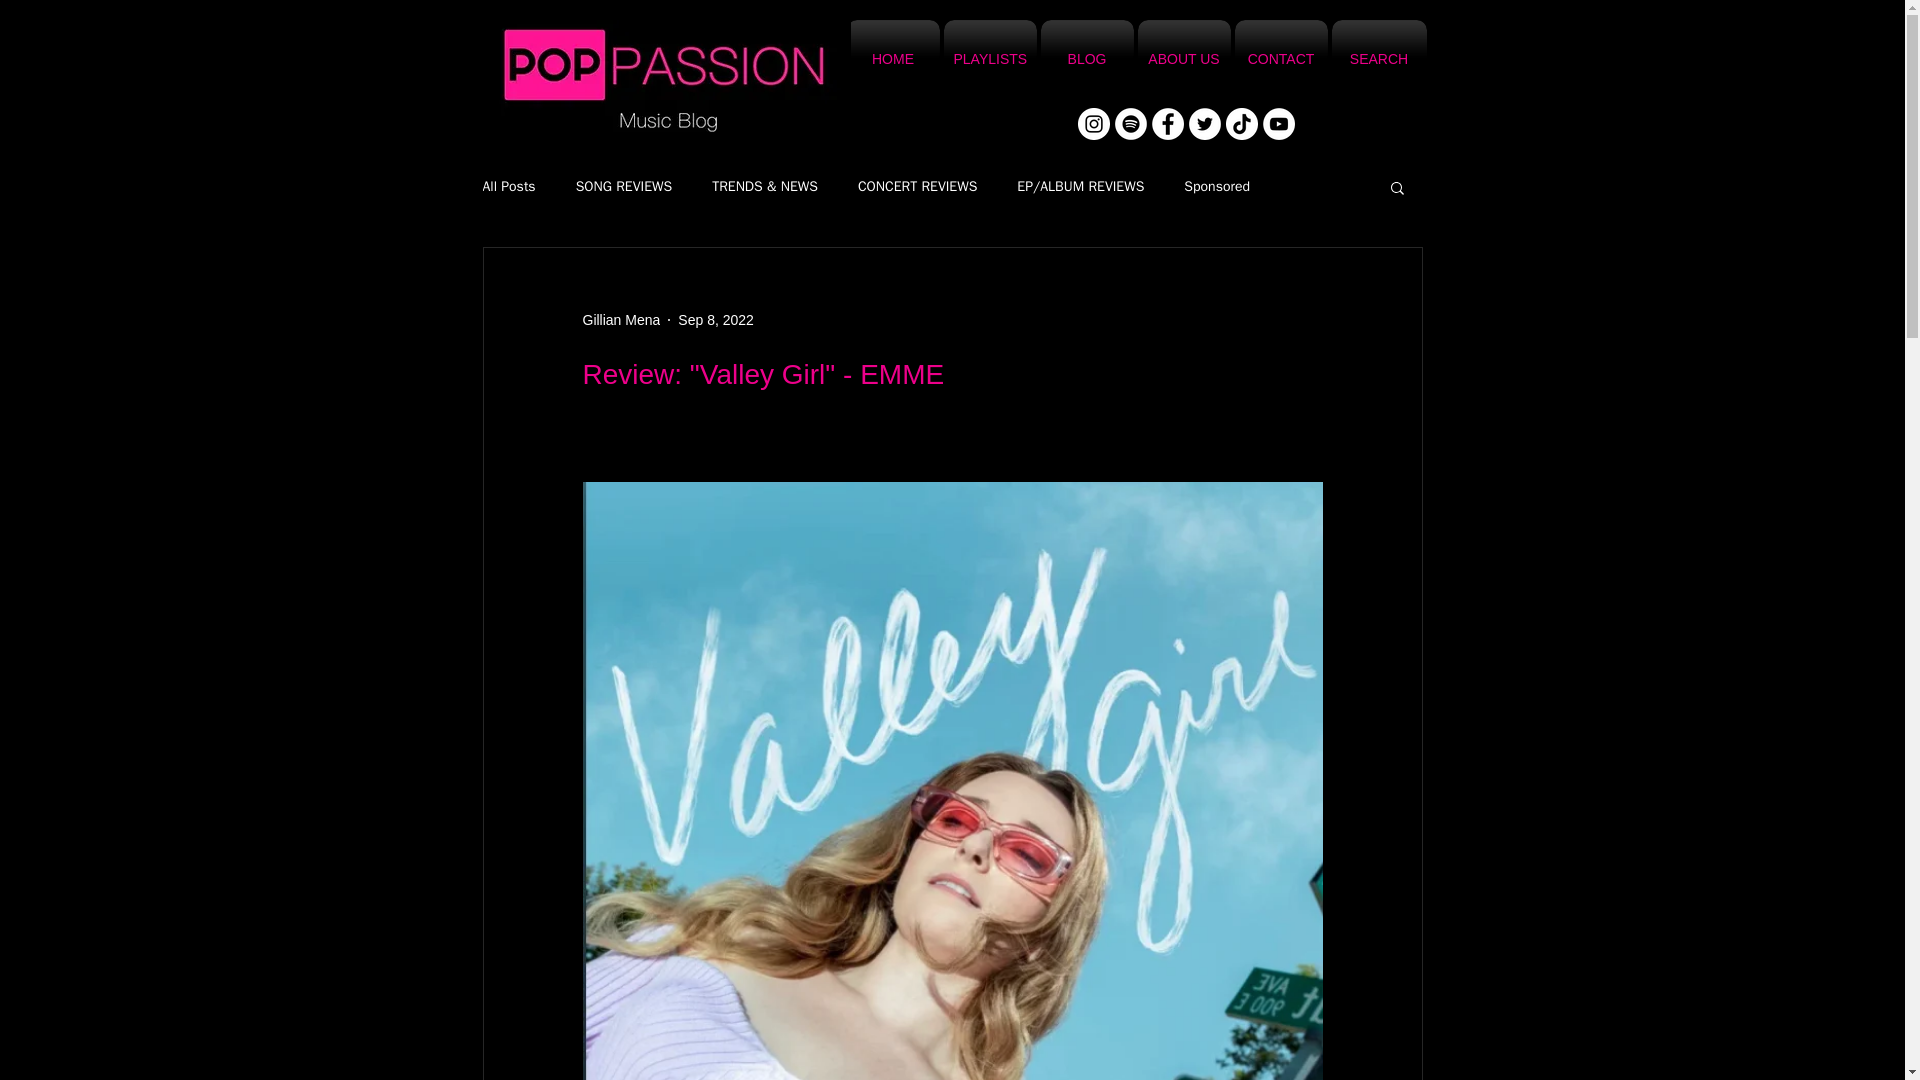 The width and height of the screenshot is (1920, 1080). What do you see at coordinates (892, 59) in the screenshot?
I see `HOME` at bounding box center [892, 59].